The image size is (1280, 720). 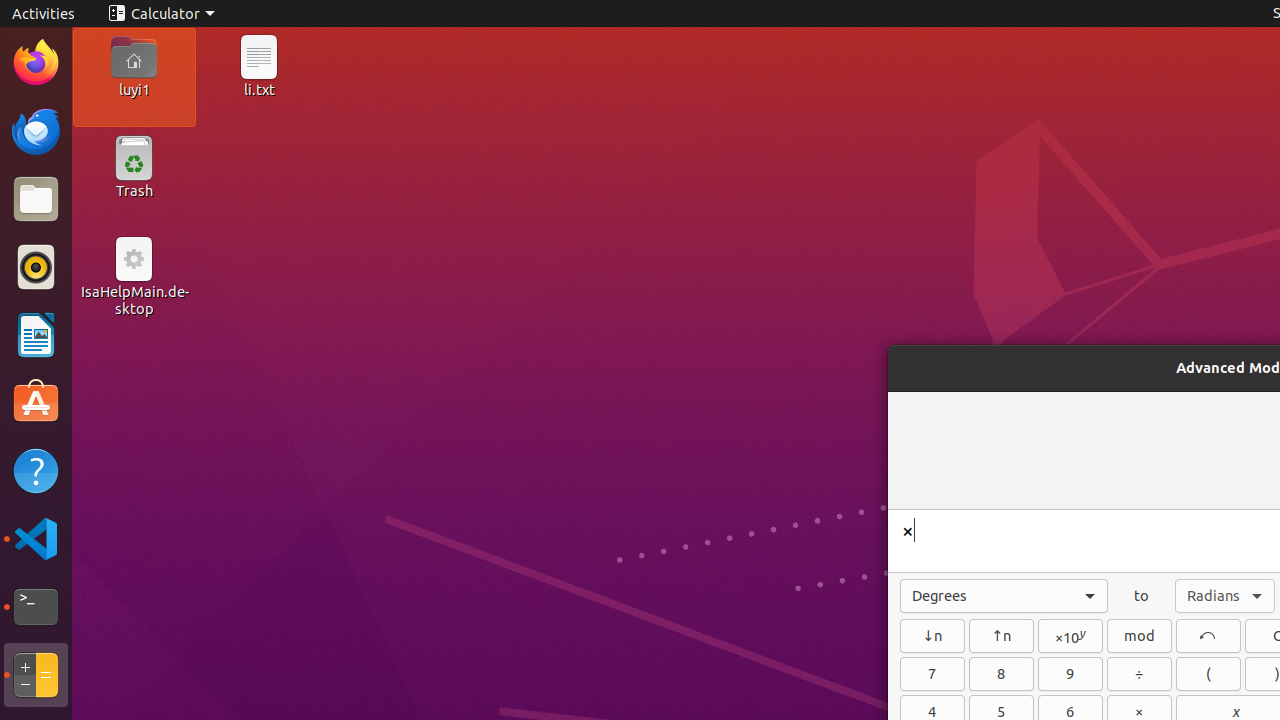 What do you see at coordinates (1004, 596) in the screenshot?
I see `Degrees` at bounding box center [1004, 596].